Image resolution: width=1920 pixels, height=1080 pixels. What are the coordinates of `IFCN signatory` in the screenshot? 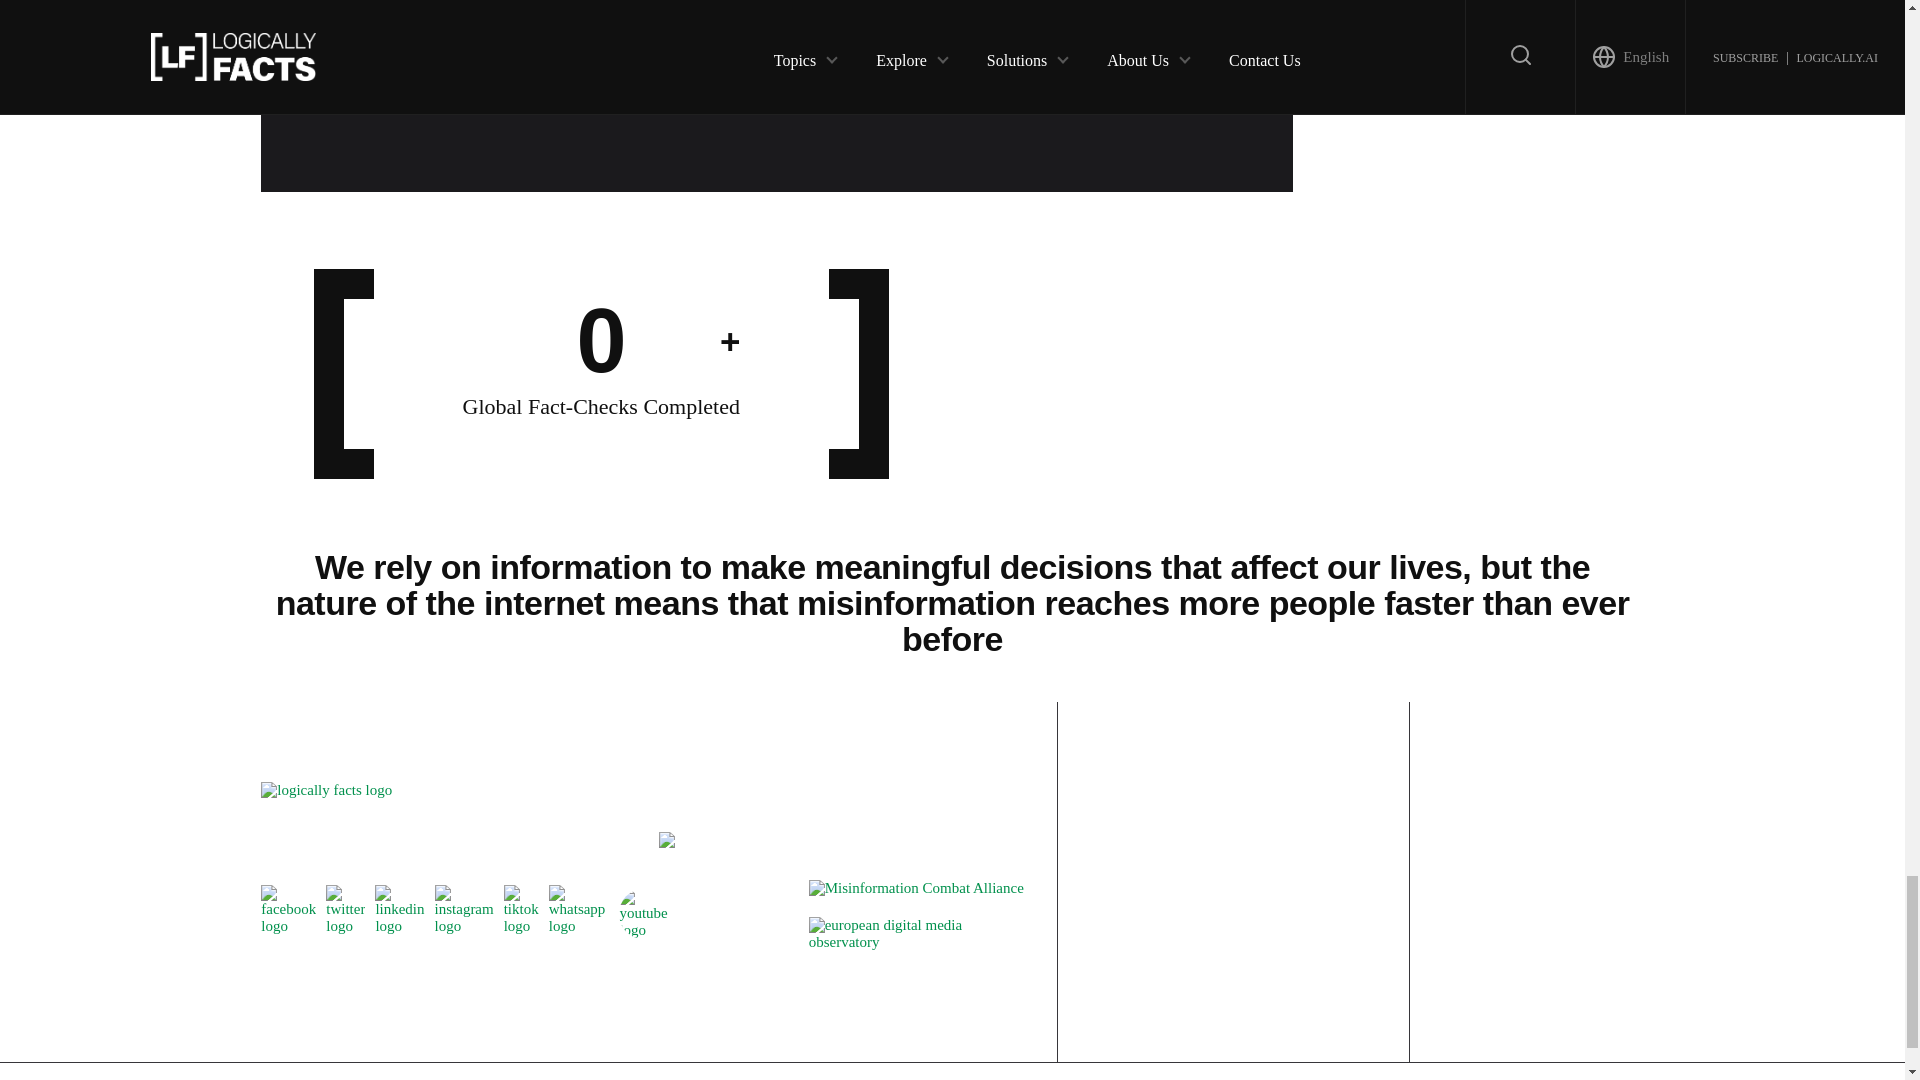 It's located at (666, 842).